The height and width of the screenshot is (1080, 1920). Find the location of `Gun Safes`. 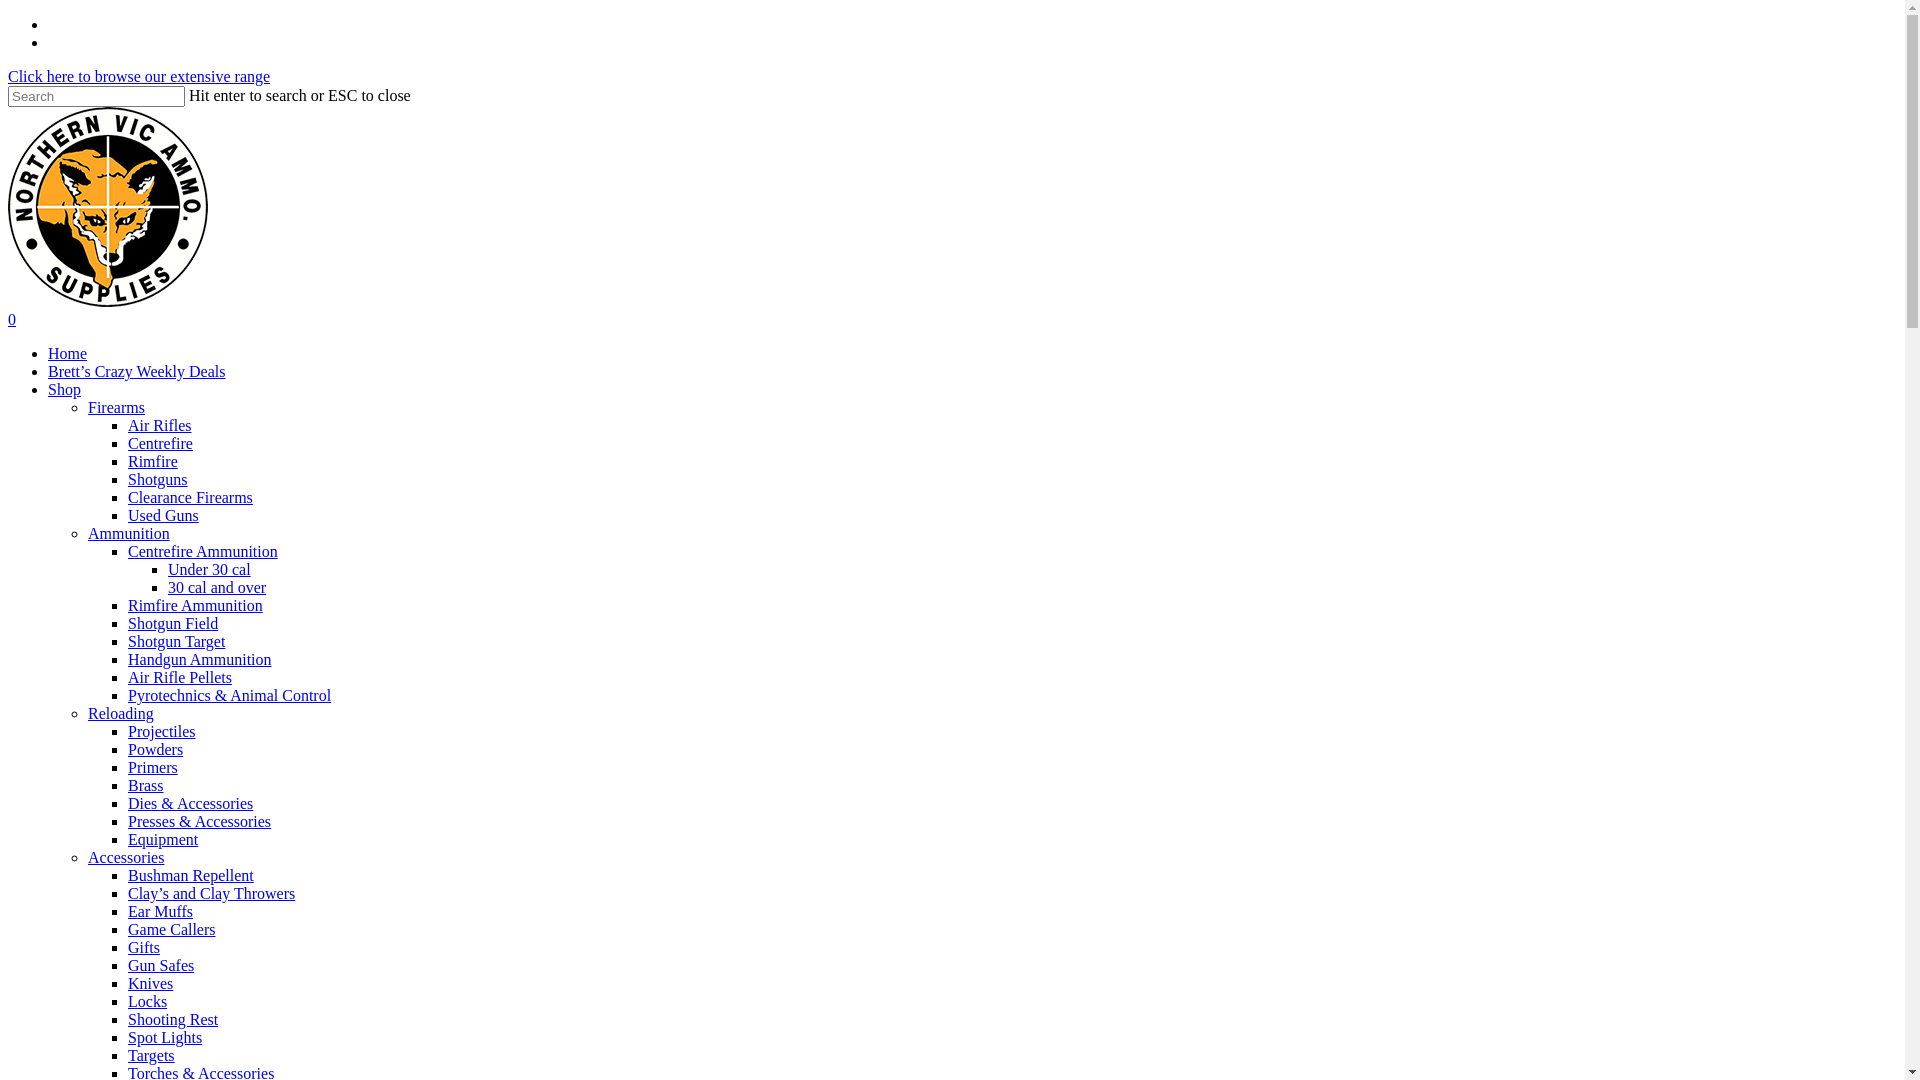

Gun Safes is located at coordinates (161, 966).